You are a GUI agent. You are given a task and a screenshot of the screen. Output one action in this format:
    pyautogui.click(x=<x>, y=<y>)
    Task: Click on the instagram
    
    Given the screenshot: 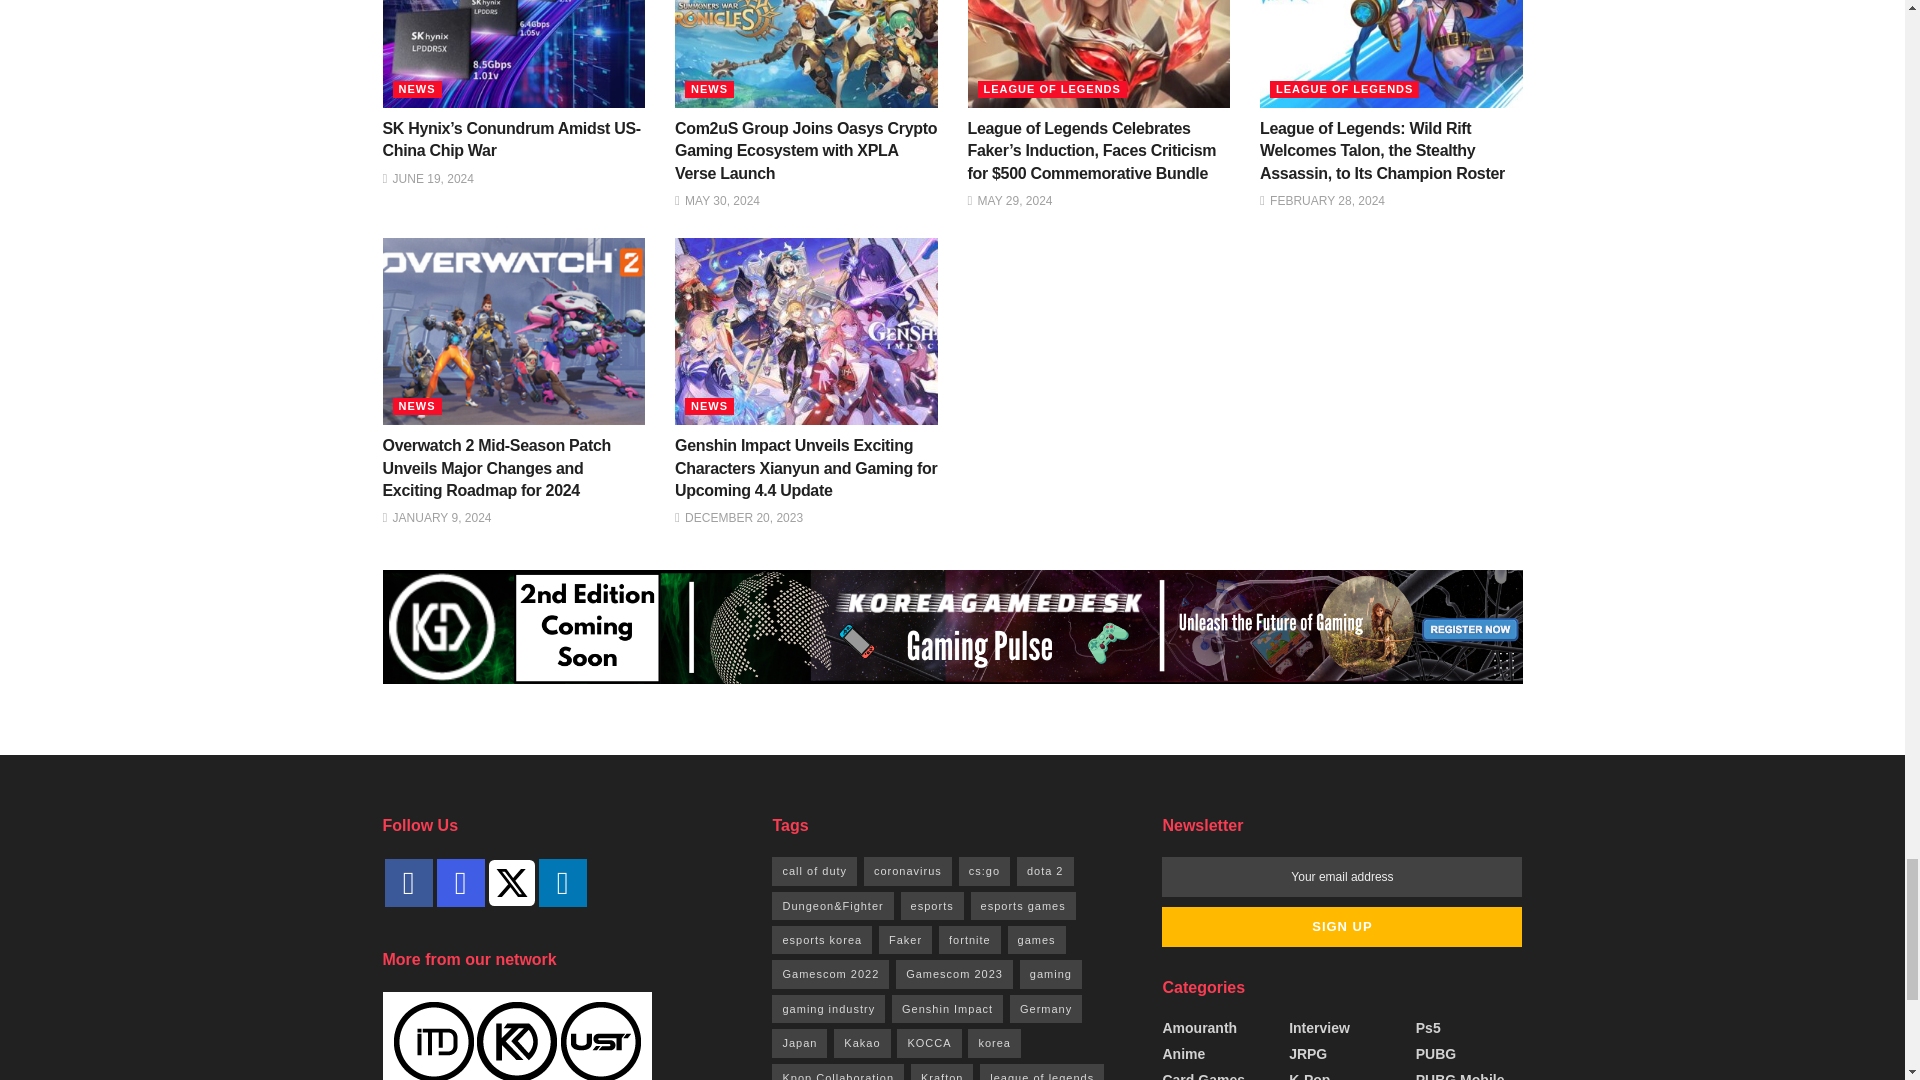 What is the action you would take?
    pyautogui.click(x=459, y=882)
    